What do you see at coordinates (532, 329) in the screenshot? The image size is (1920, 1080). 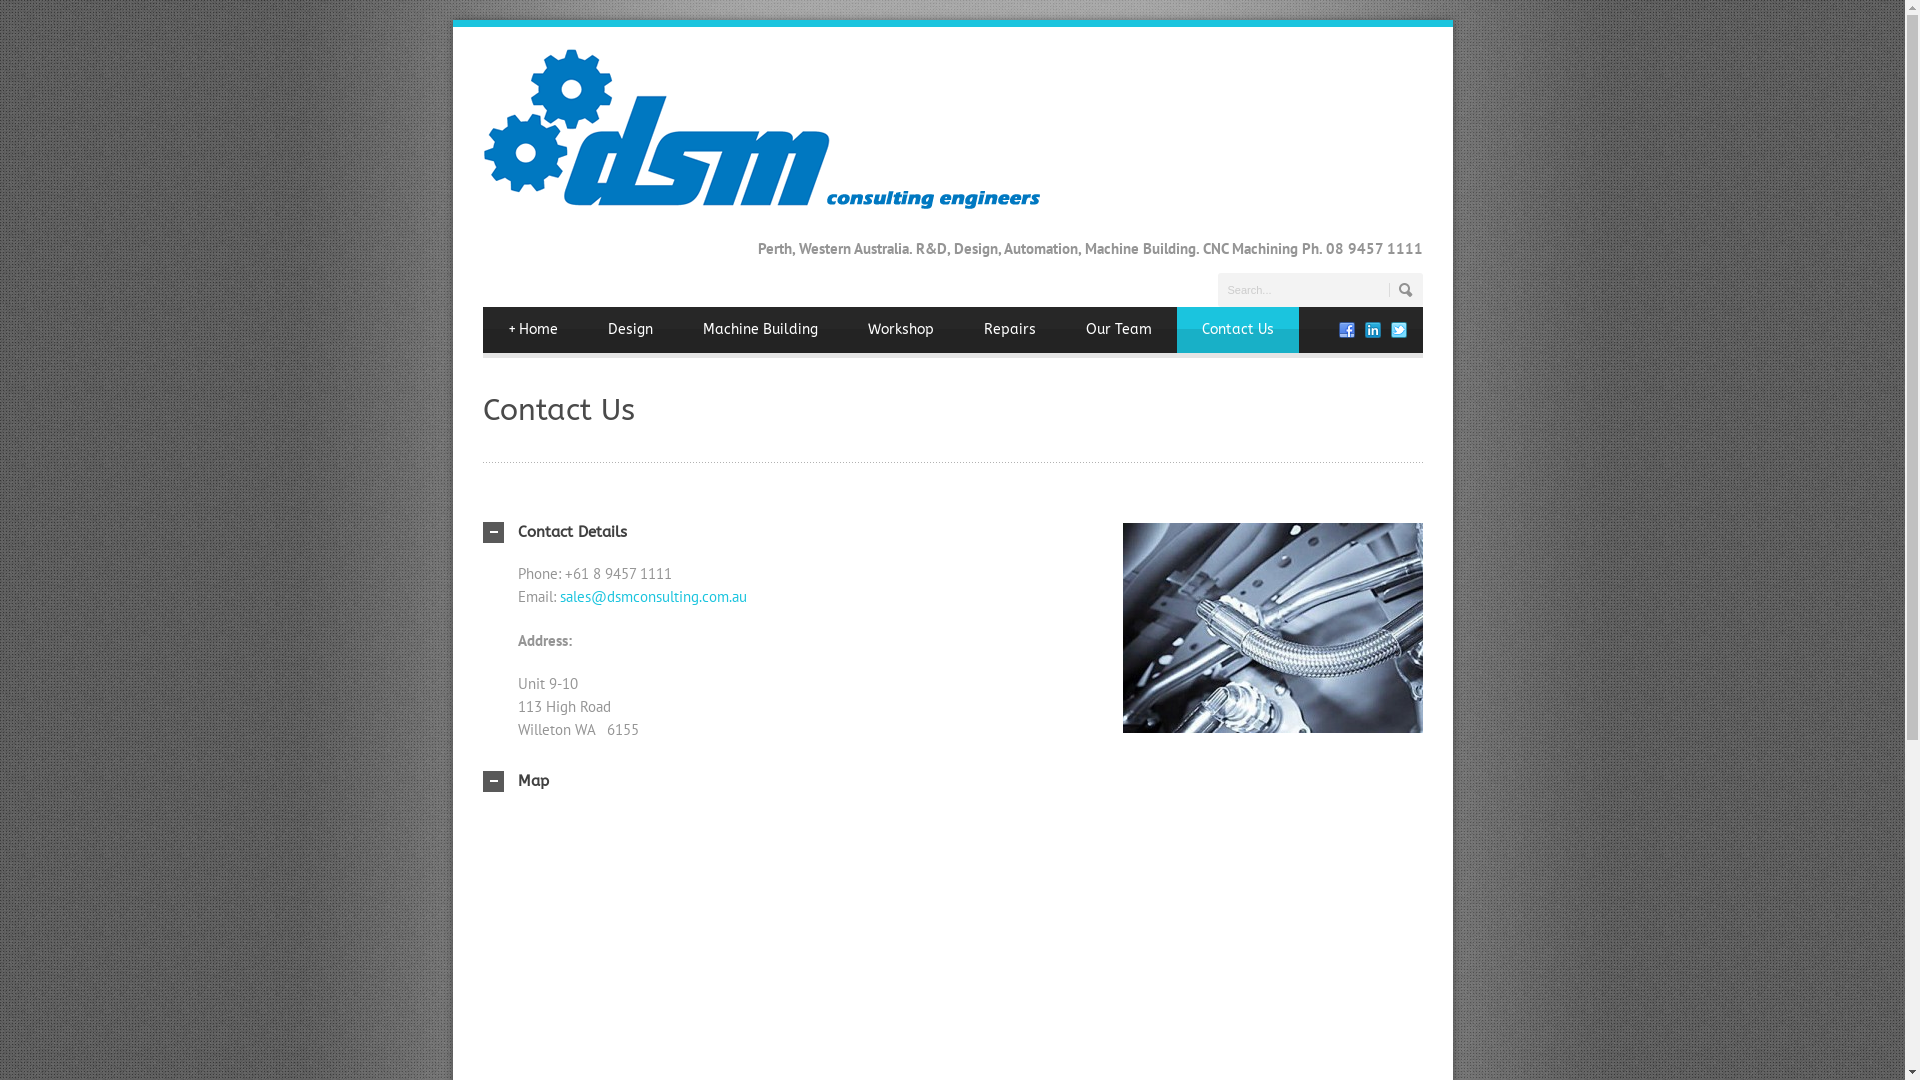 I see `Home
+` at bounding box center [532, 329].